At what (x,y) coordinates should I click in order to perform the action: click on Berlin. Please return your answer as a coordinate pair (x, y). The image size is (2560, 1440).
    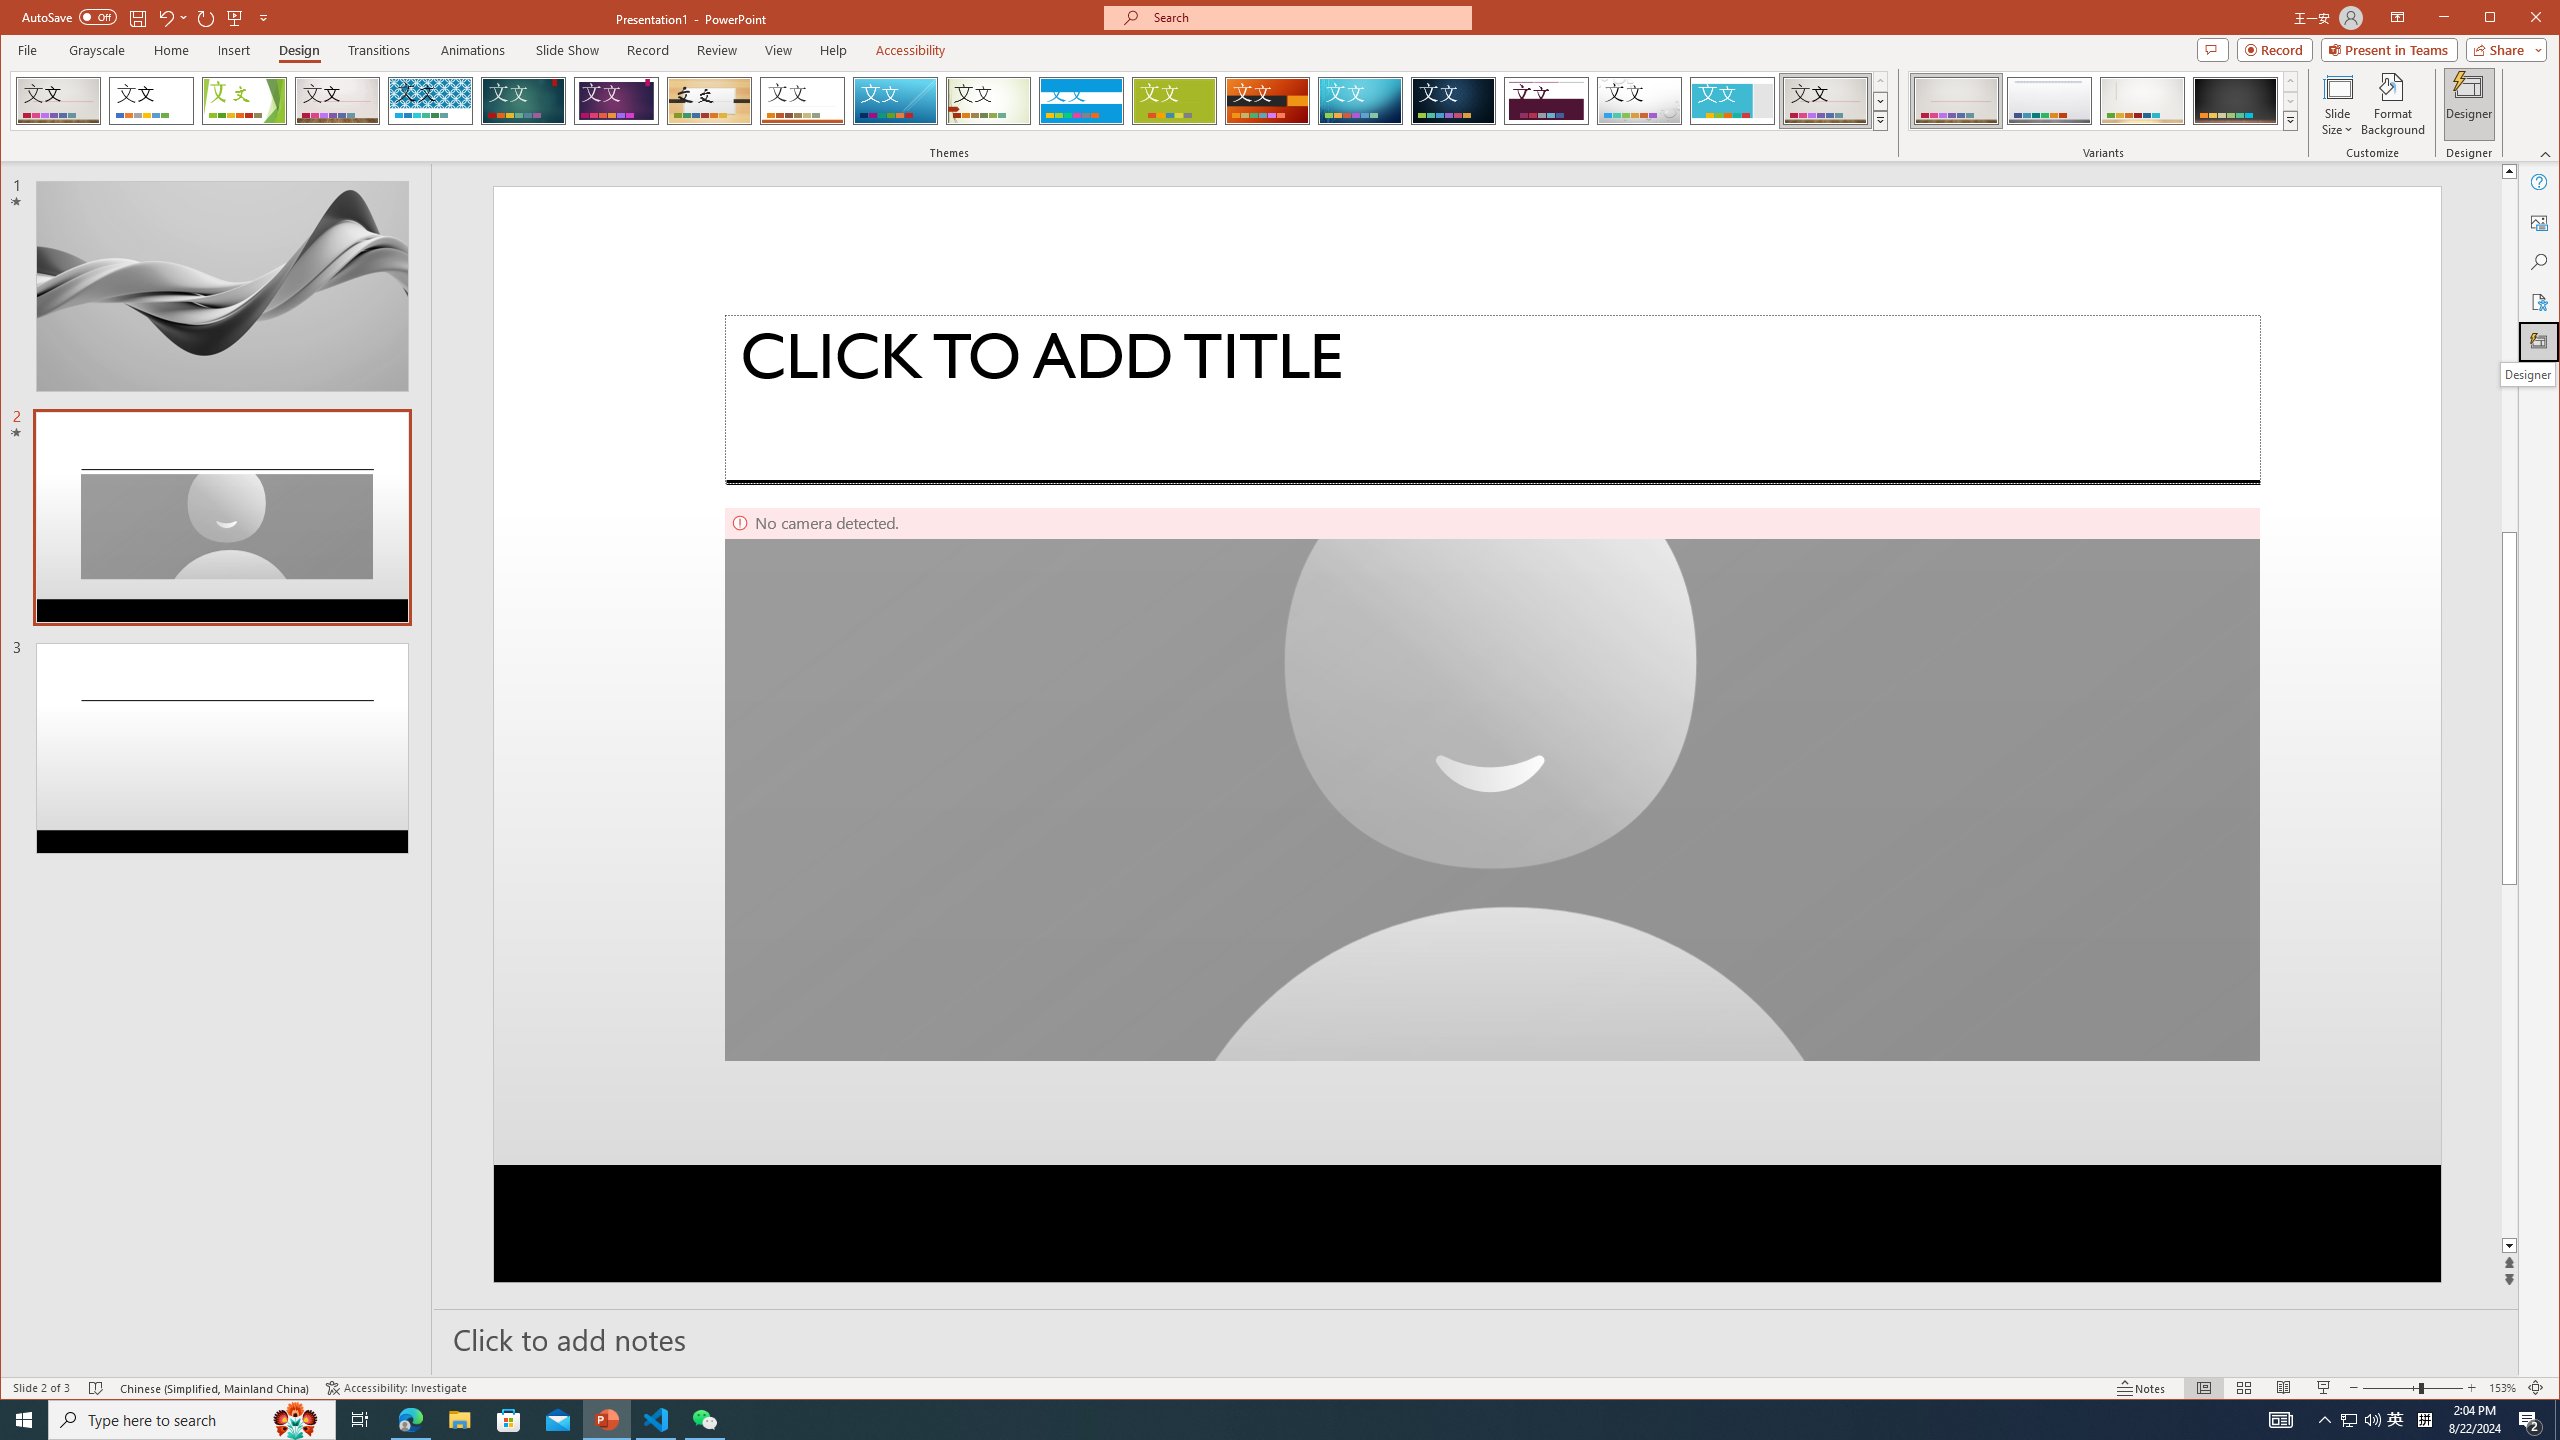
    Looking at the image, I should click on (1267, 101).